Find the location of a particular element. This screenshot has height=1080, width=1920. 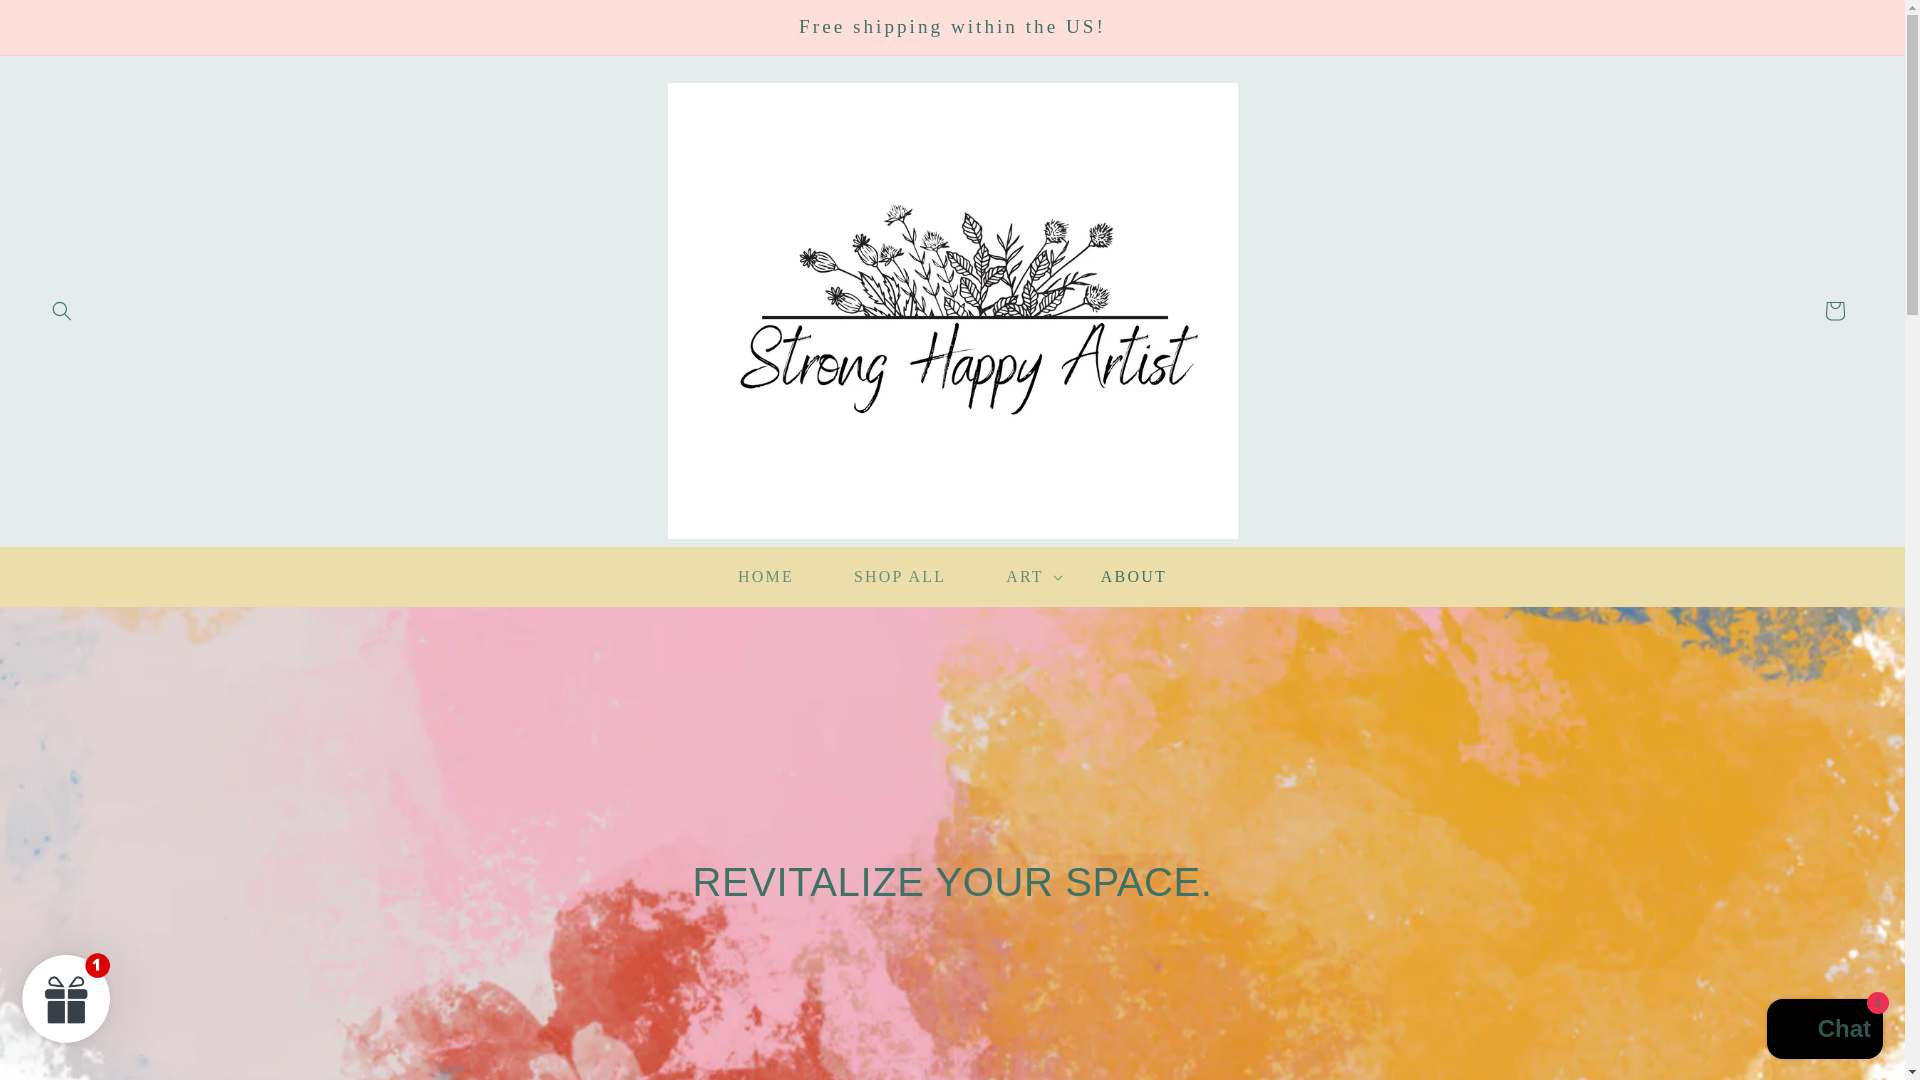

Cart is located at coordinates (1834, 310).